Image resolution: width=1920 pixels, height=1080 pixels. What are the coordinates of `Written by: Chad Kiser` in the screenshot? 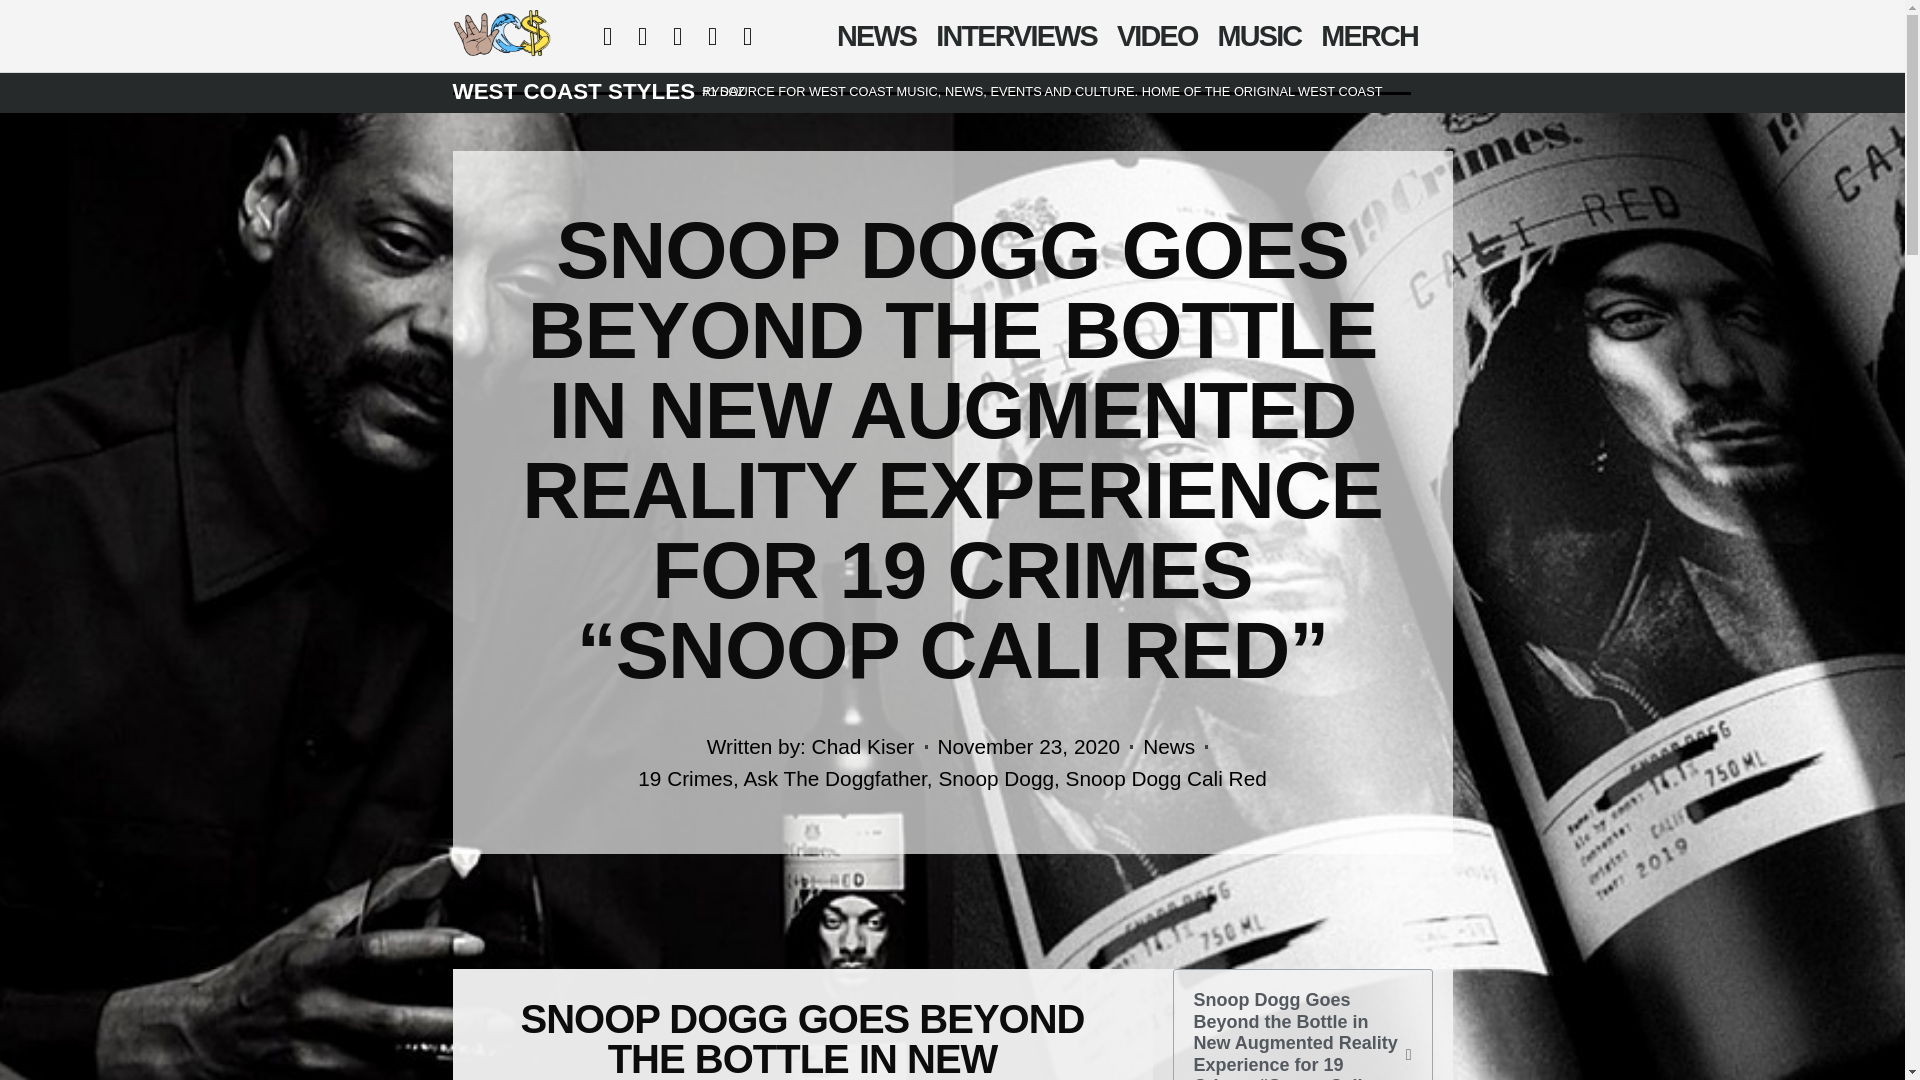 It's located at (810, 746).